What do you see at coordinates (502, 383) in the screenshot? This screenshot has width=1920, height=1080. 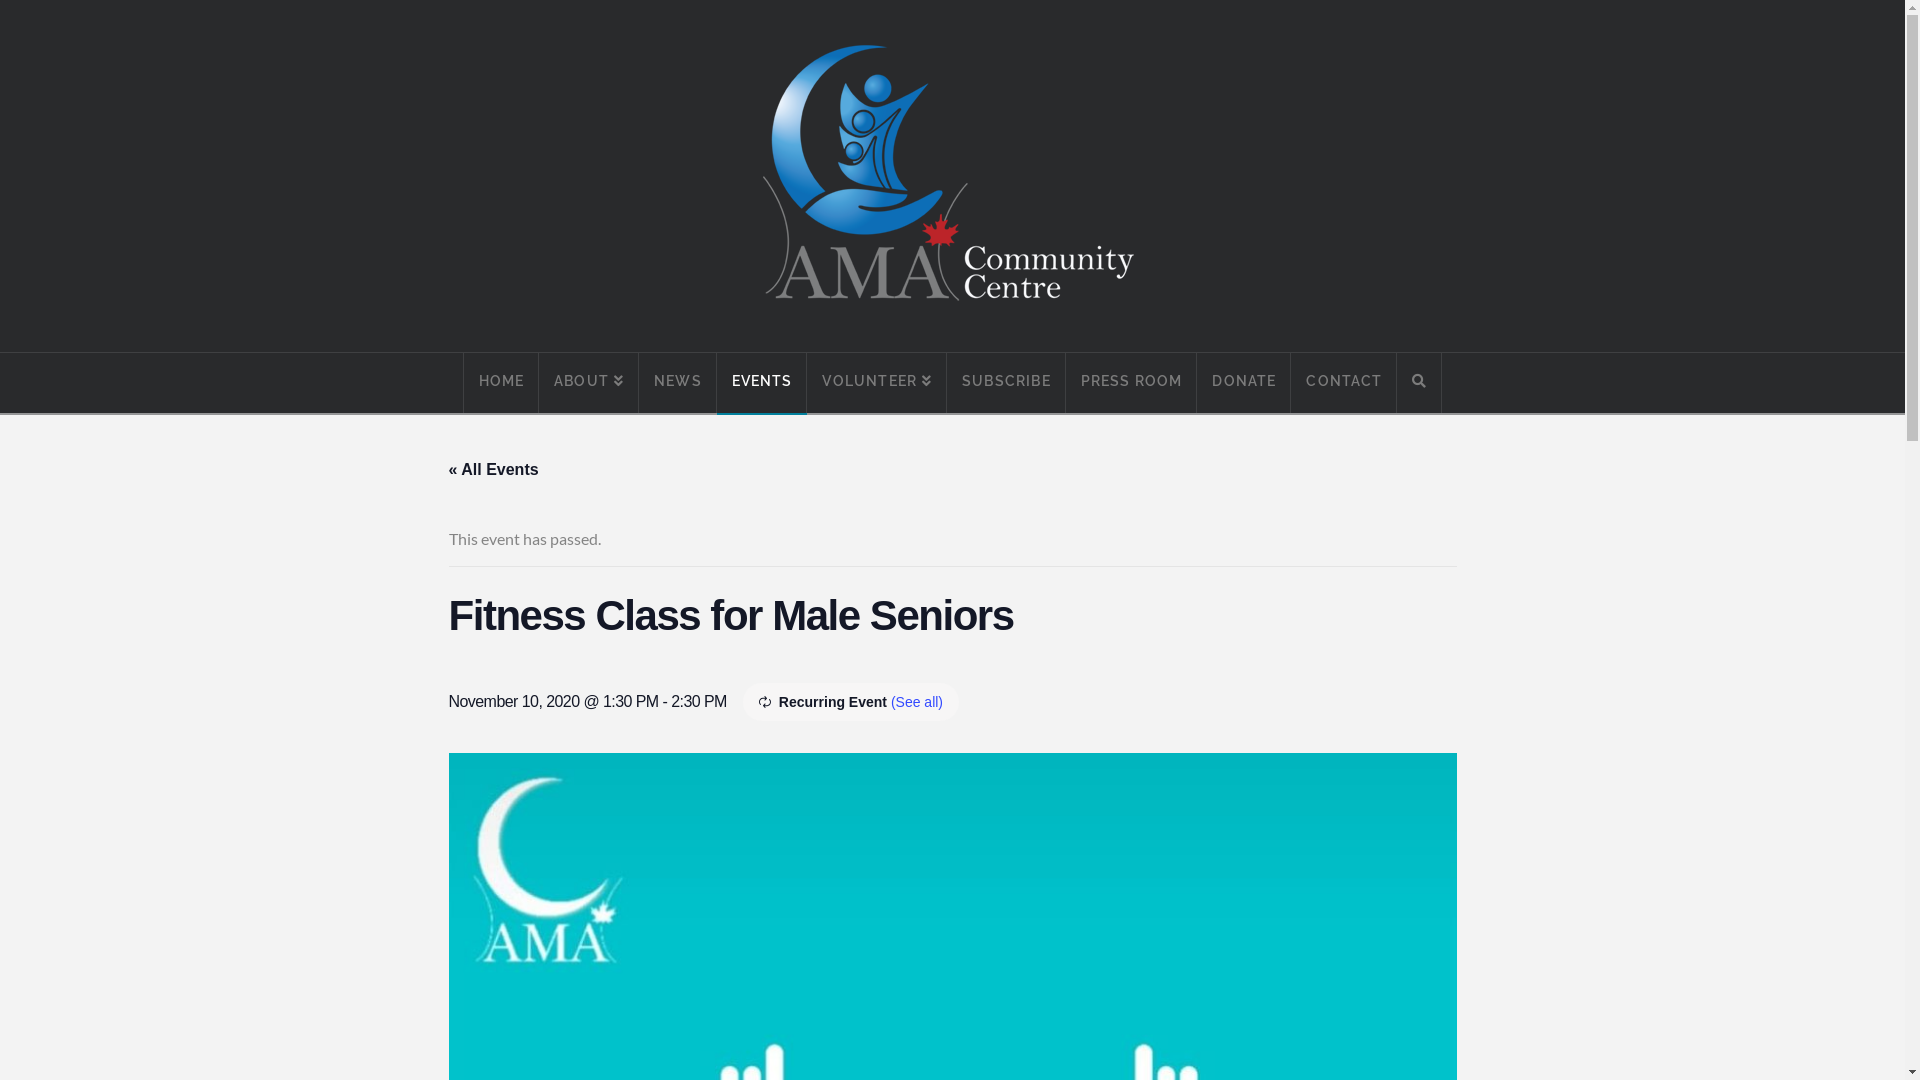 I see `HOME` at bounding box center [502, 383].